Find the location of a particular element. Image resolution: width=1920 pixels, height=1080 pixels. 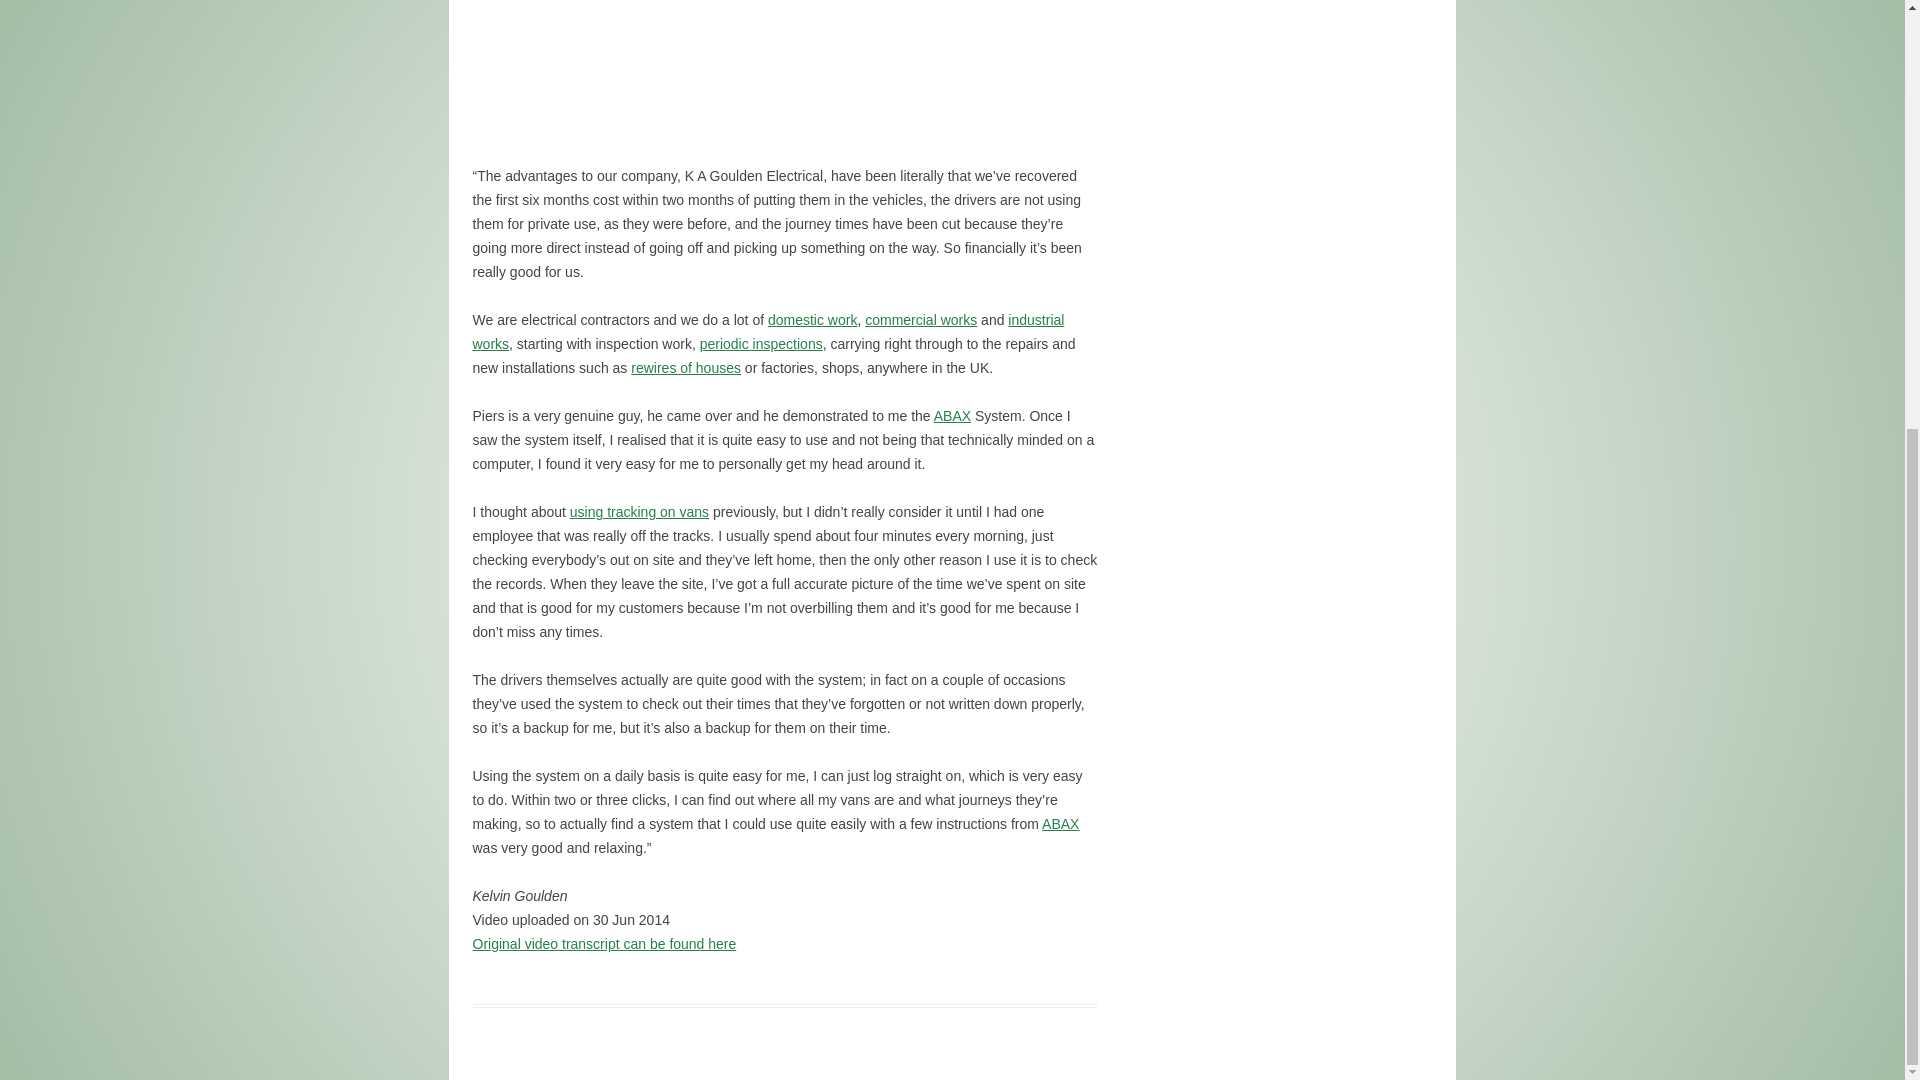

ABAX is located at coordinates (952, 416).